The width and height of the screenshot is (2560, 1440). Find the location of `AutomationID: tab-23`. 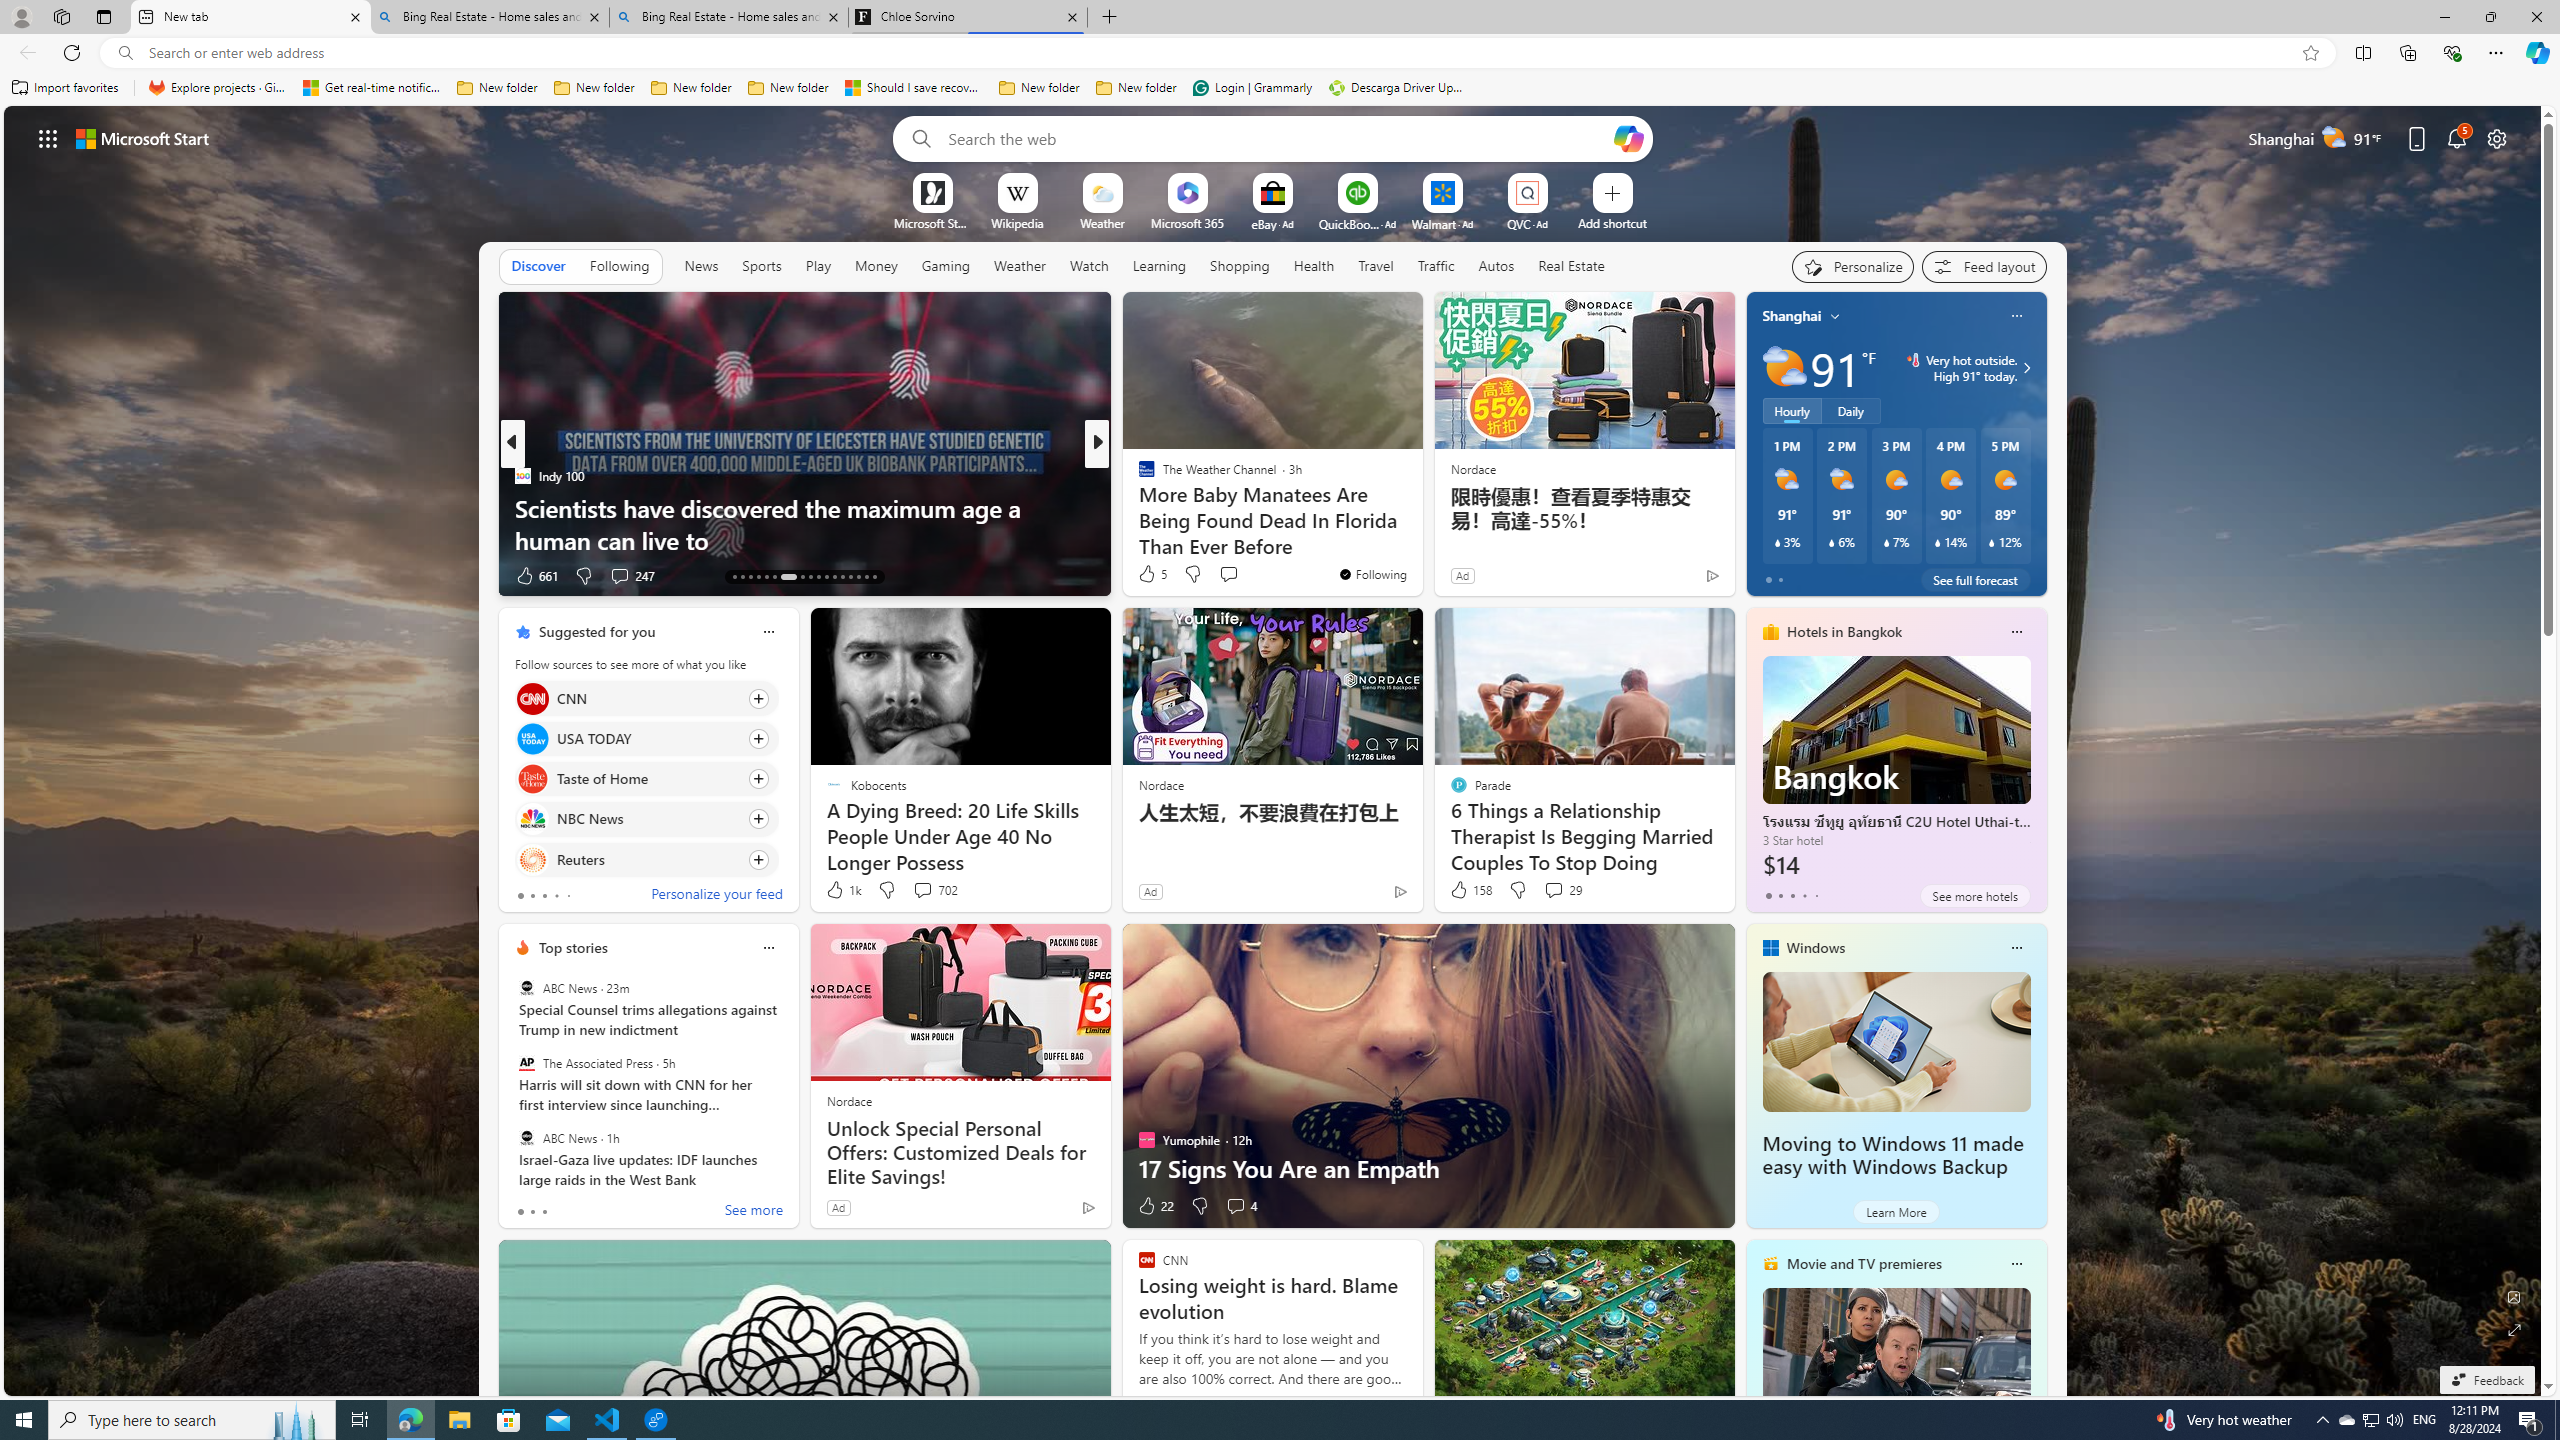

AutomationID: tab-23 is located at coordinates (826, 577).